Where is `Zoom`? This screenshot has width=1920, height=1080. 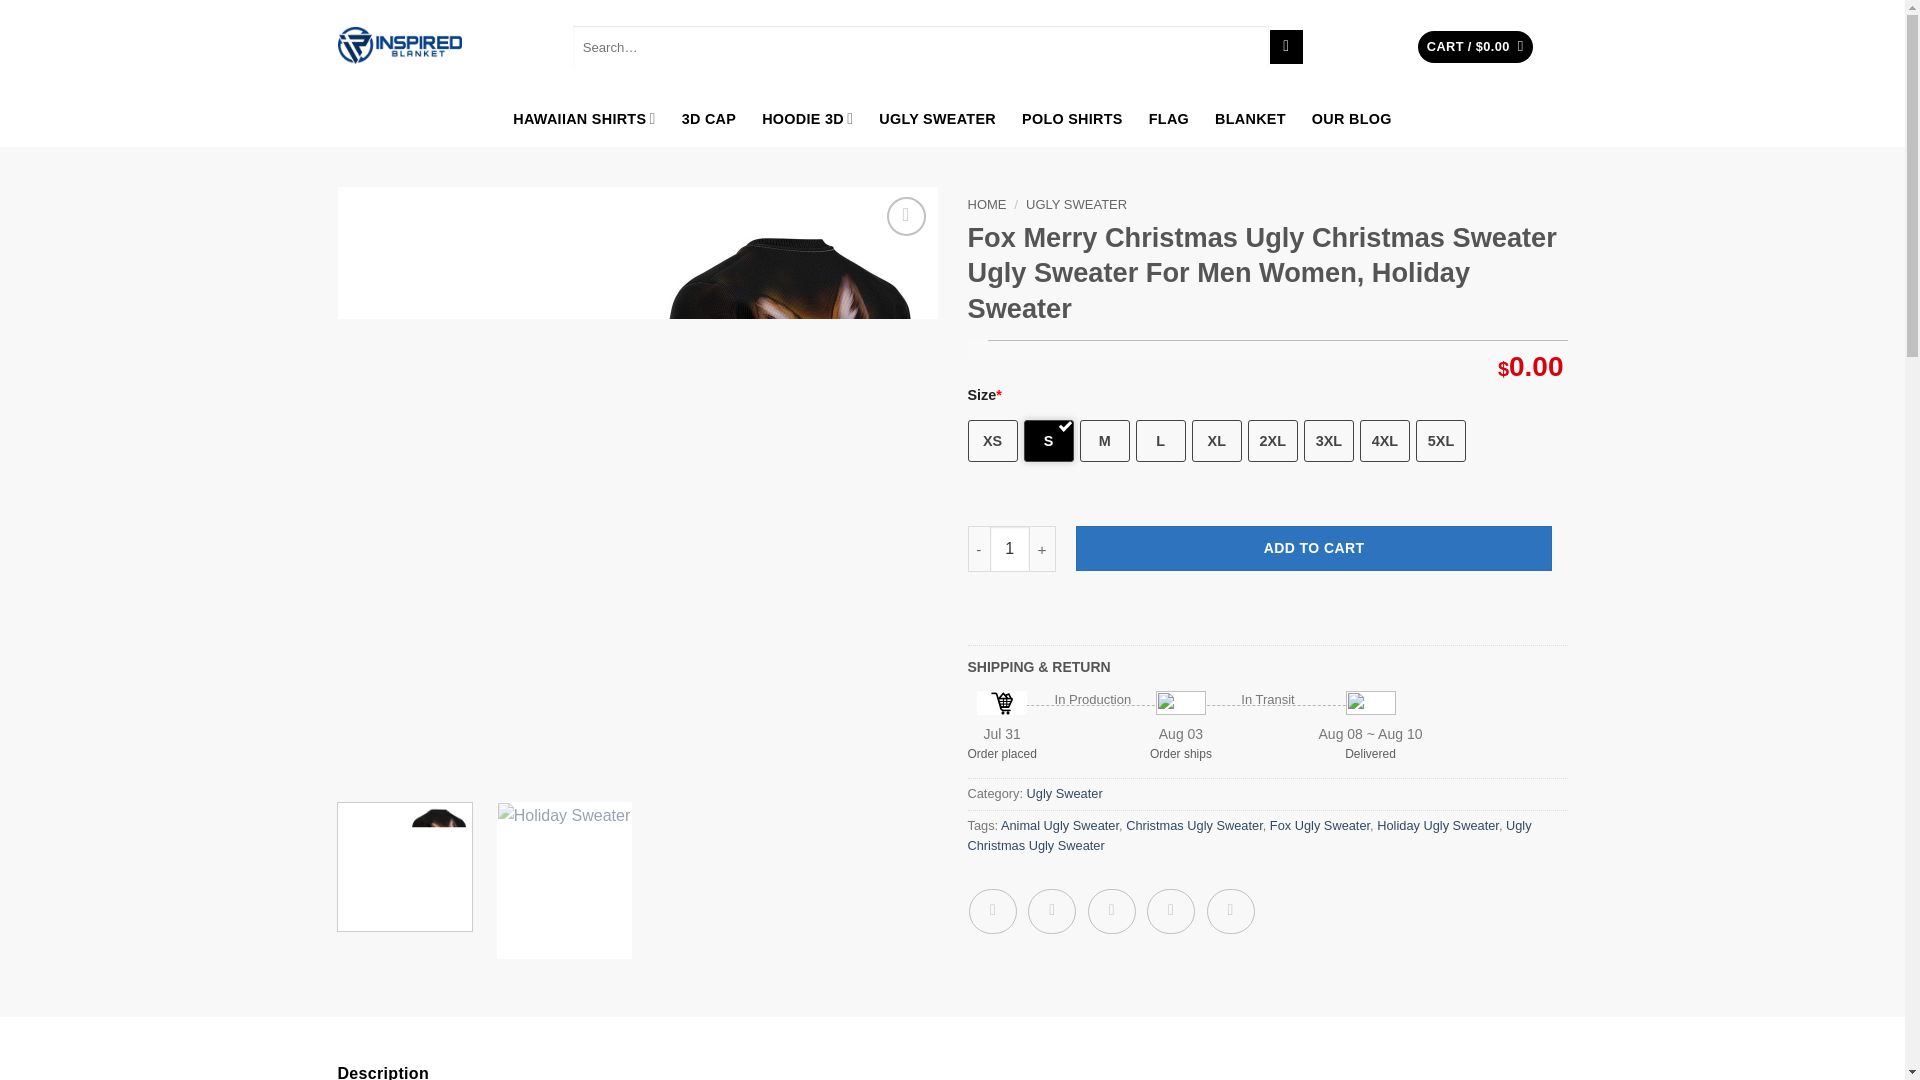 Zoom is located at coordinates (906, 216).